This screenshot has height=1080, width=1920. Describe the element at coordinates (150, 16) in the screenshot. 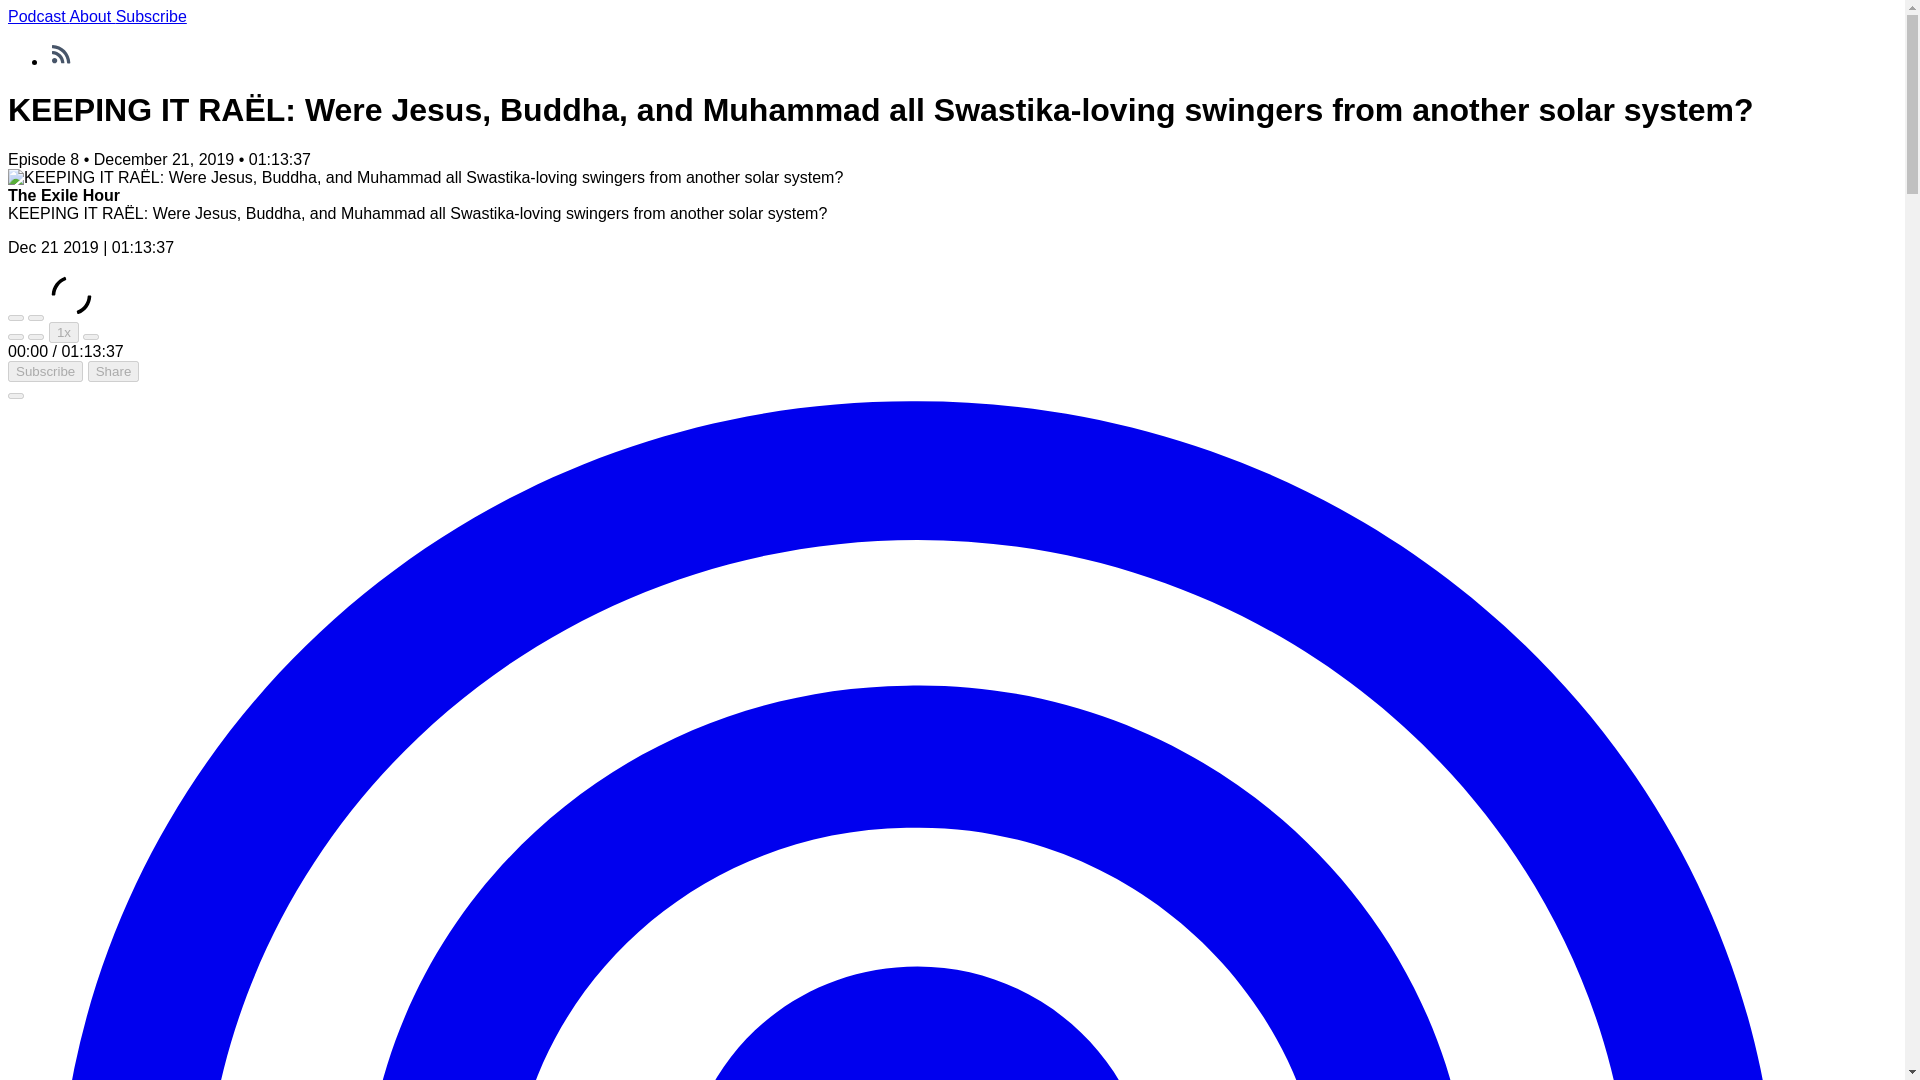

I see `Subscribe` at that location.